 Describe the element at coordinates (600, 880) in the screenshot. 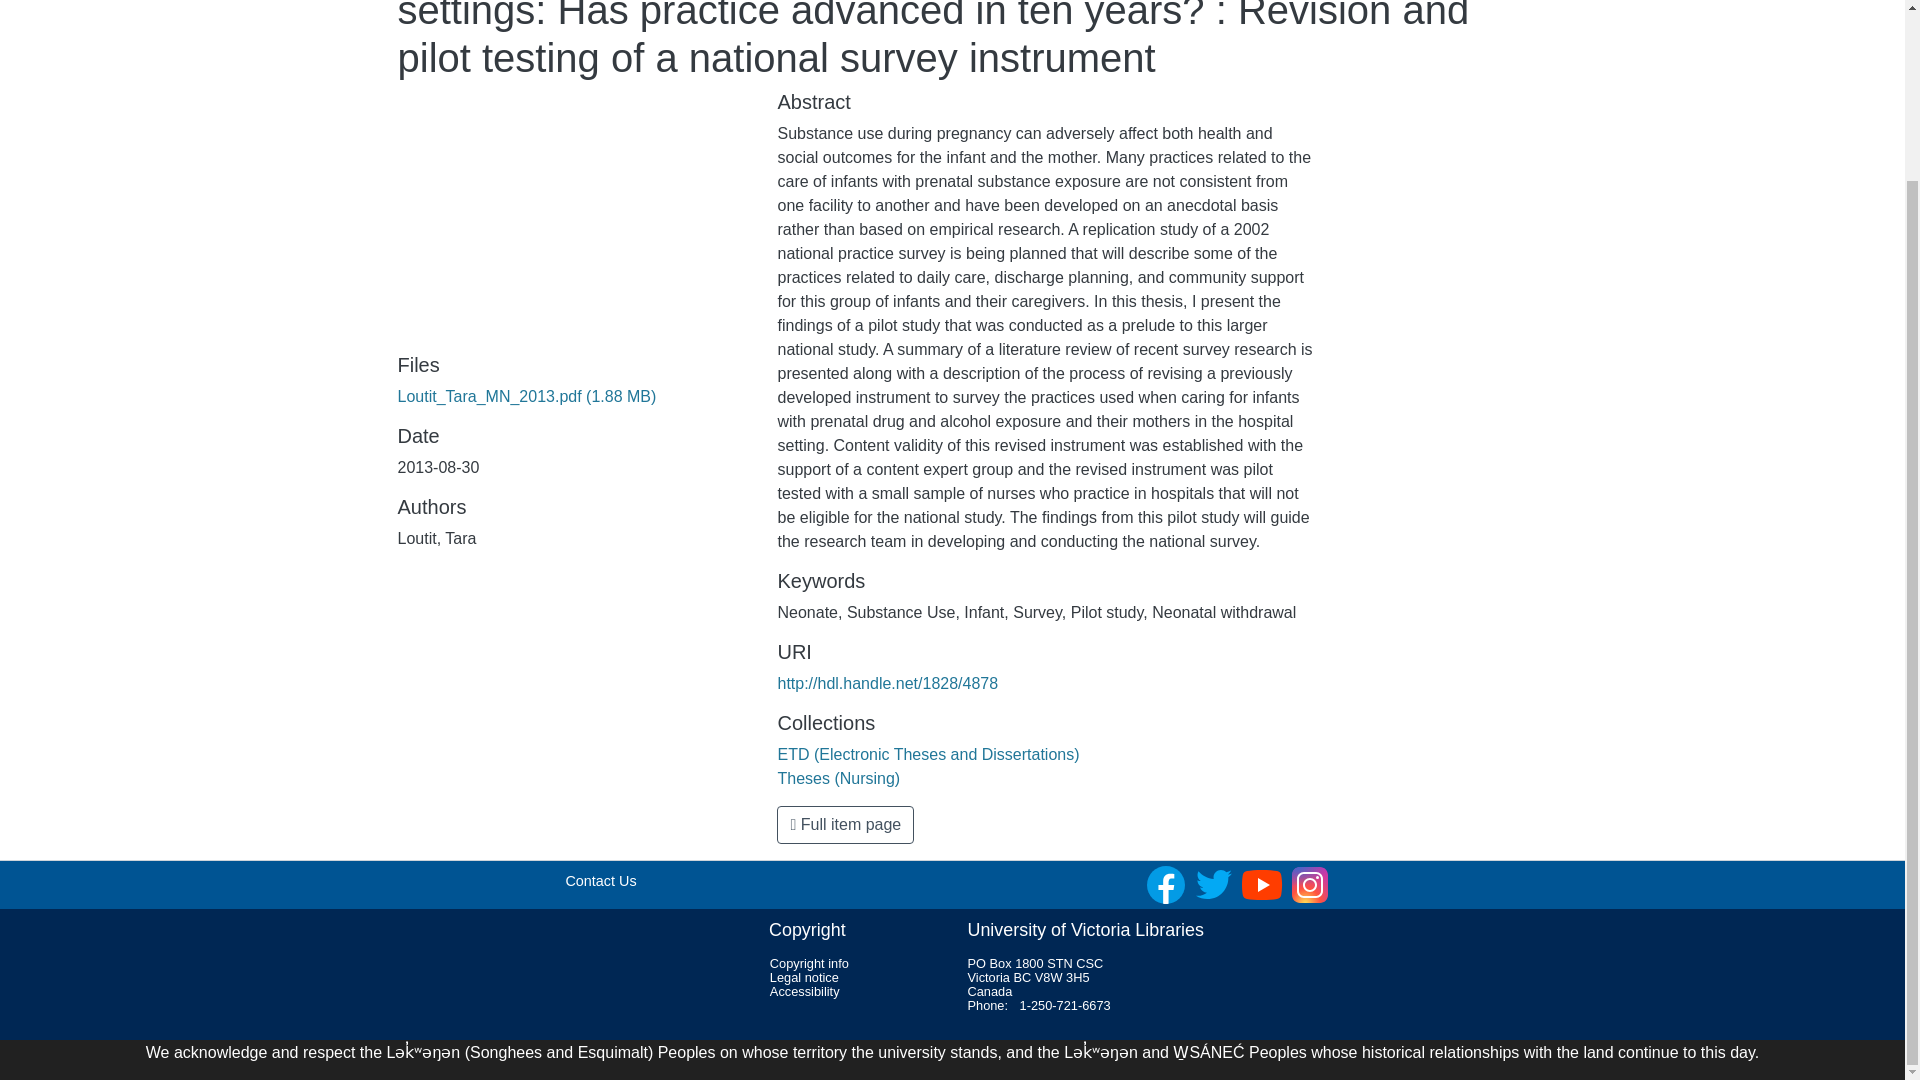

I see `Contact Us` at that location.